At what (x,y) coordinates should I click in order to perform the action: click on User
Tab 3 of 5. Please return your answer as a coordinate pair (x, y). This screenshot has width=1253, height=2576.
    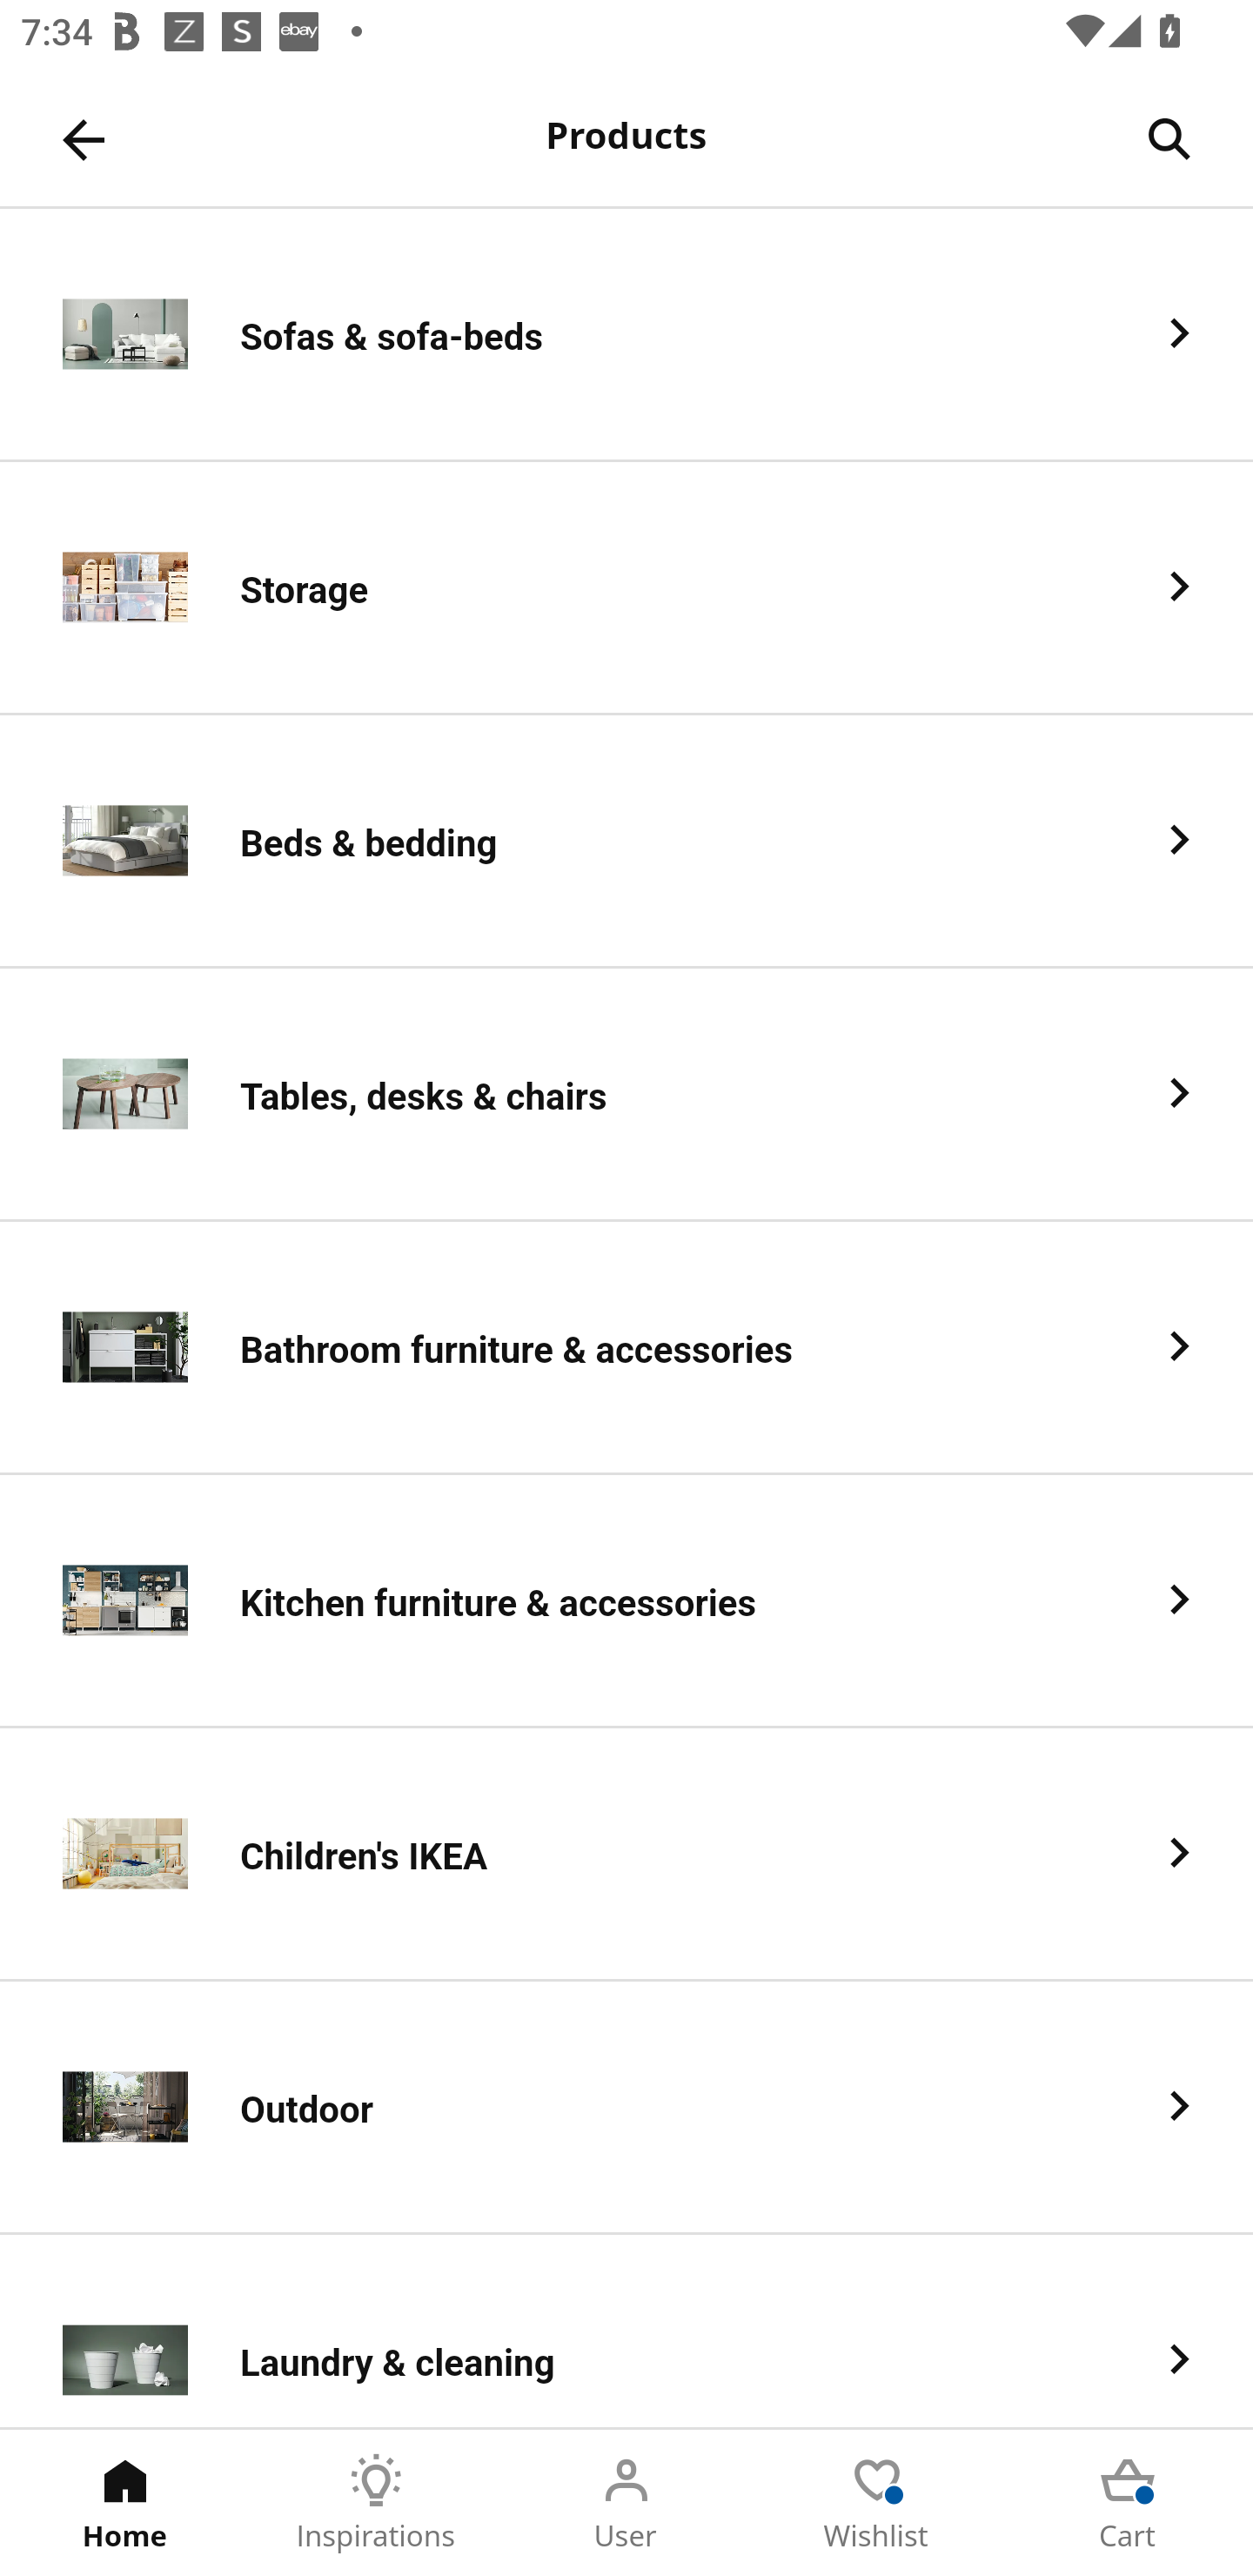
    Looking at the image, I should click on (626, 2503).